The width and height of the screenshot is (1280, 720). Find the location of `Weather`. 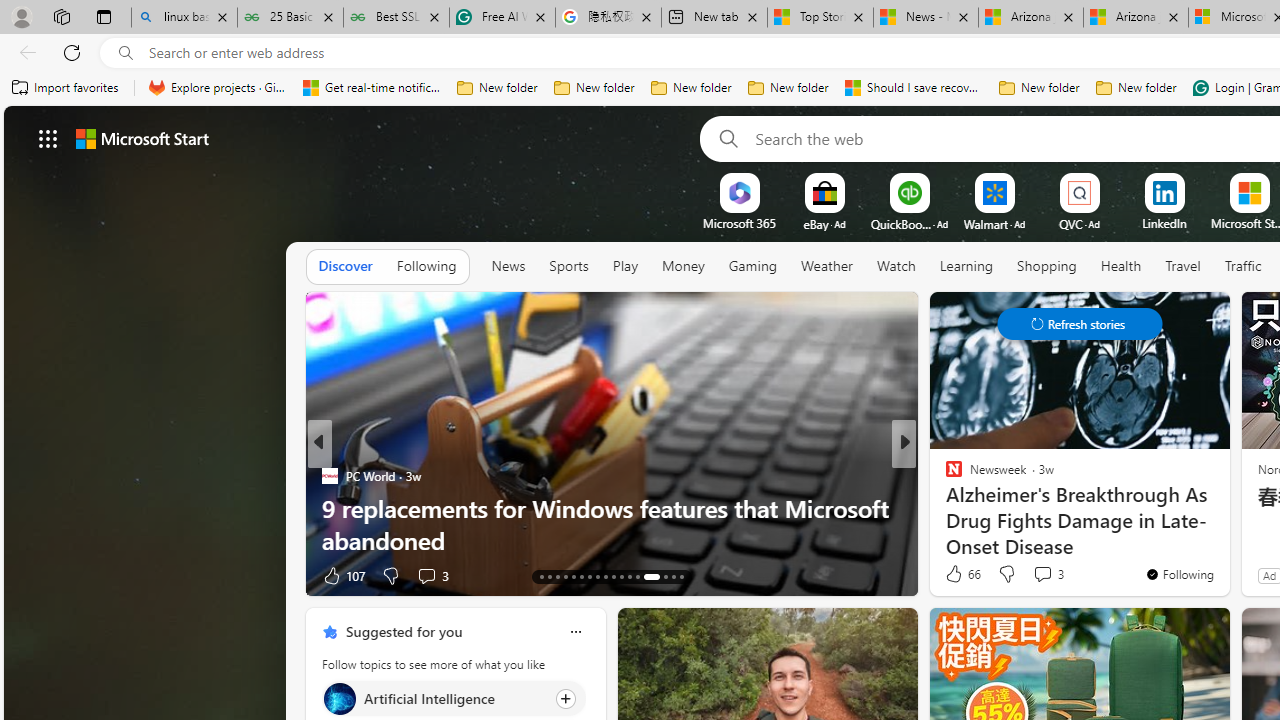

Weather is located at coordinates (826, 267).